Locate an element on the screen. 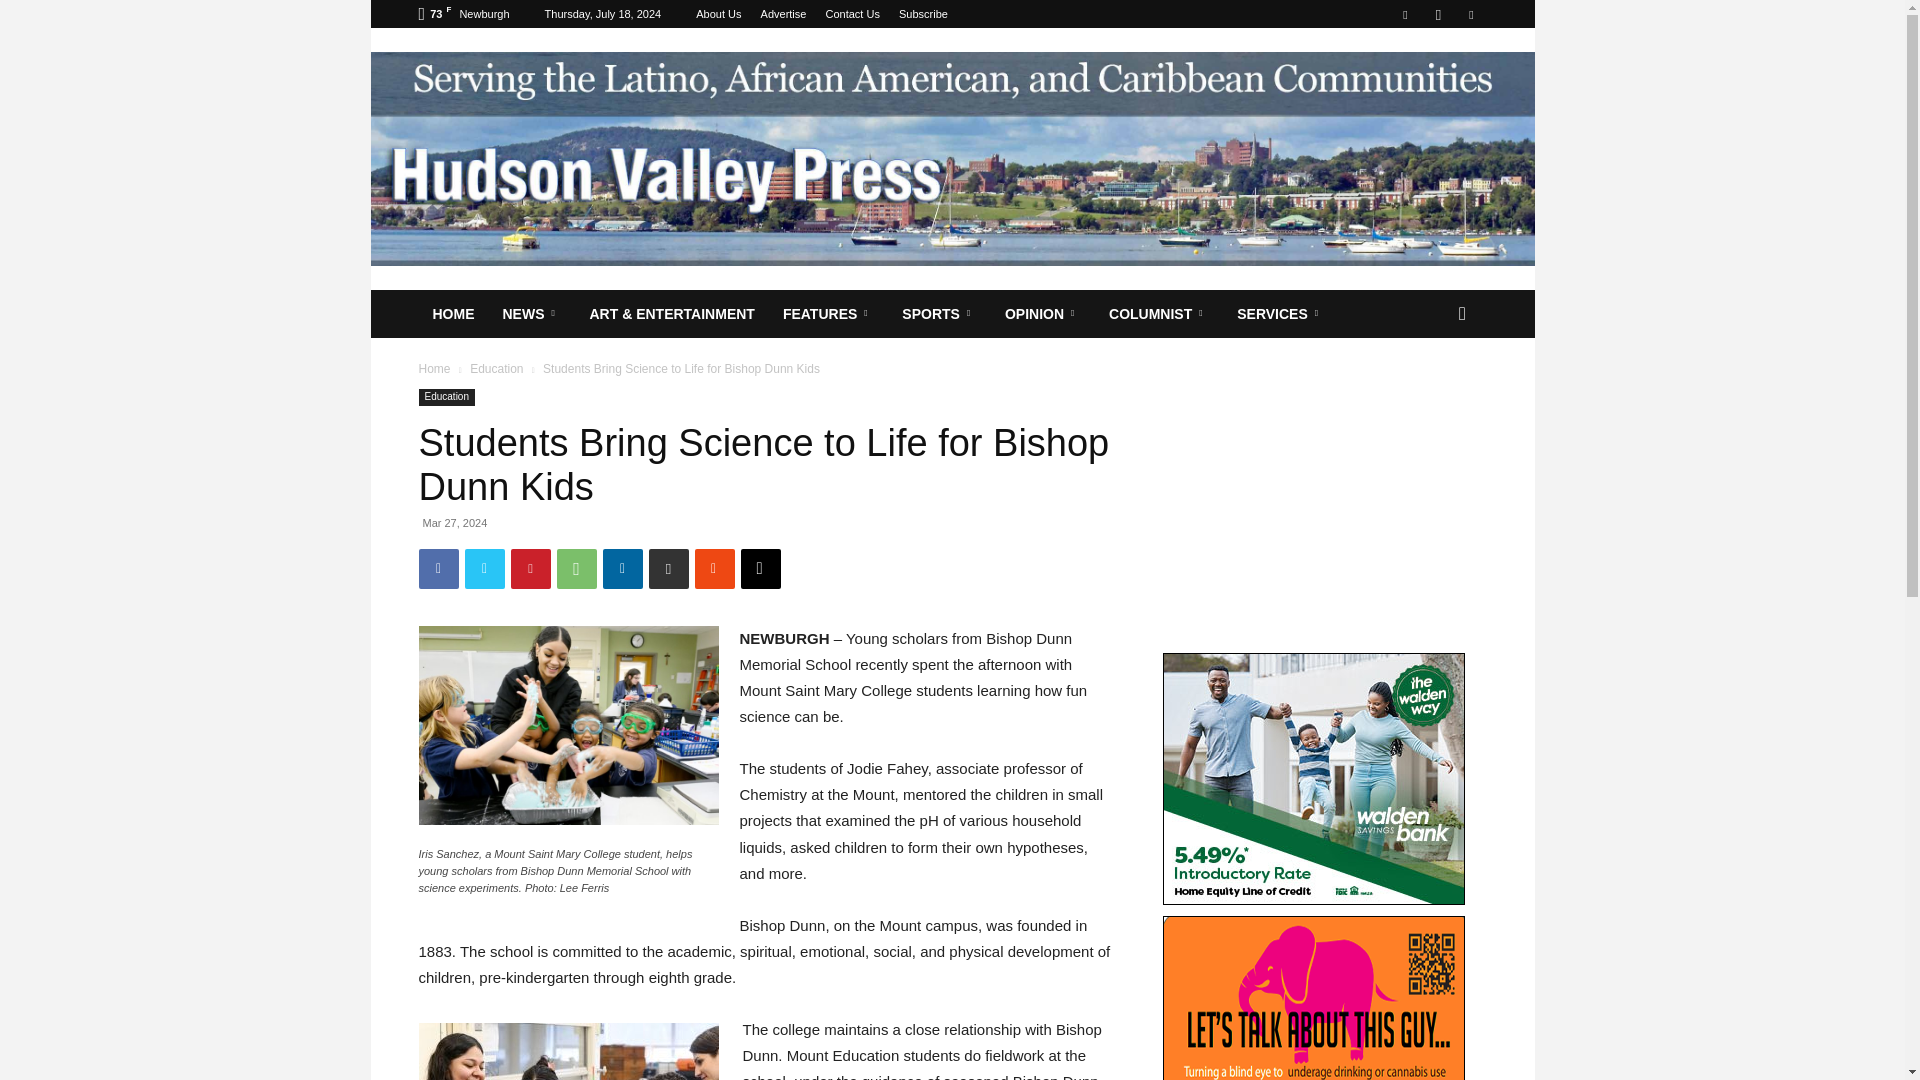  Mix is located at coordinates (713, 568).